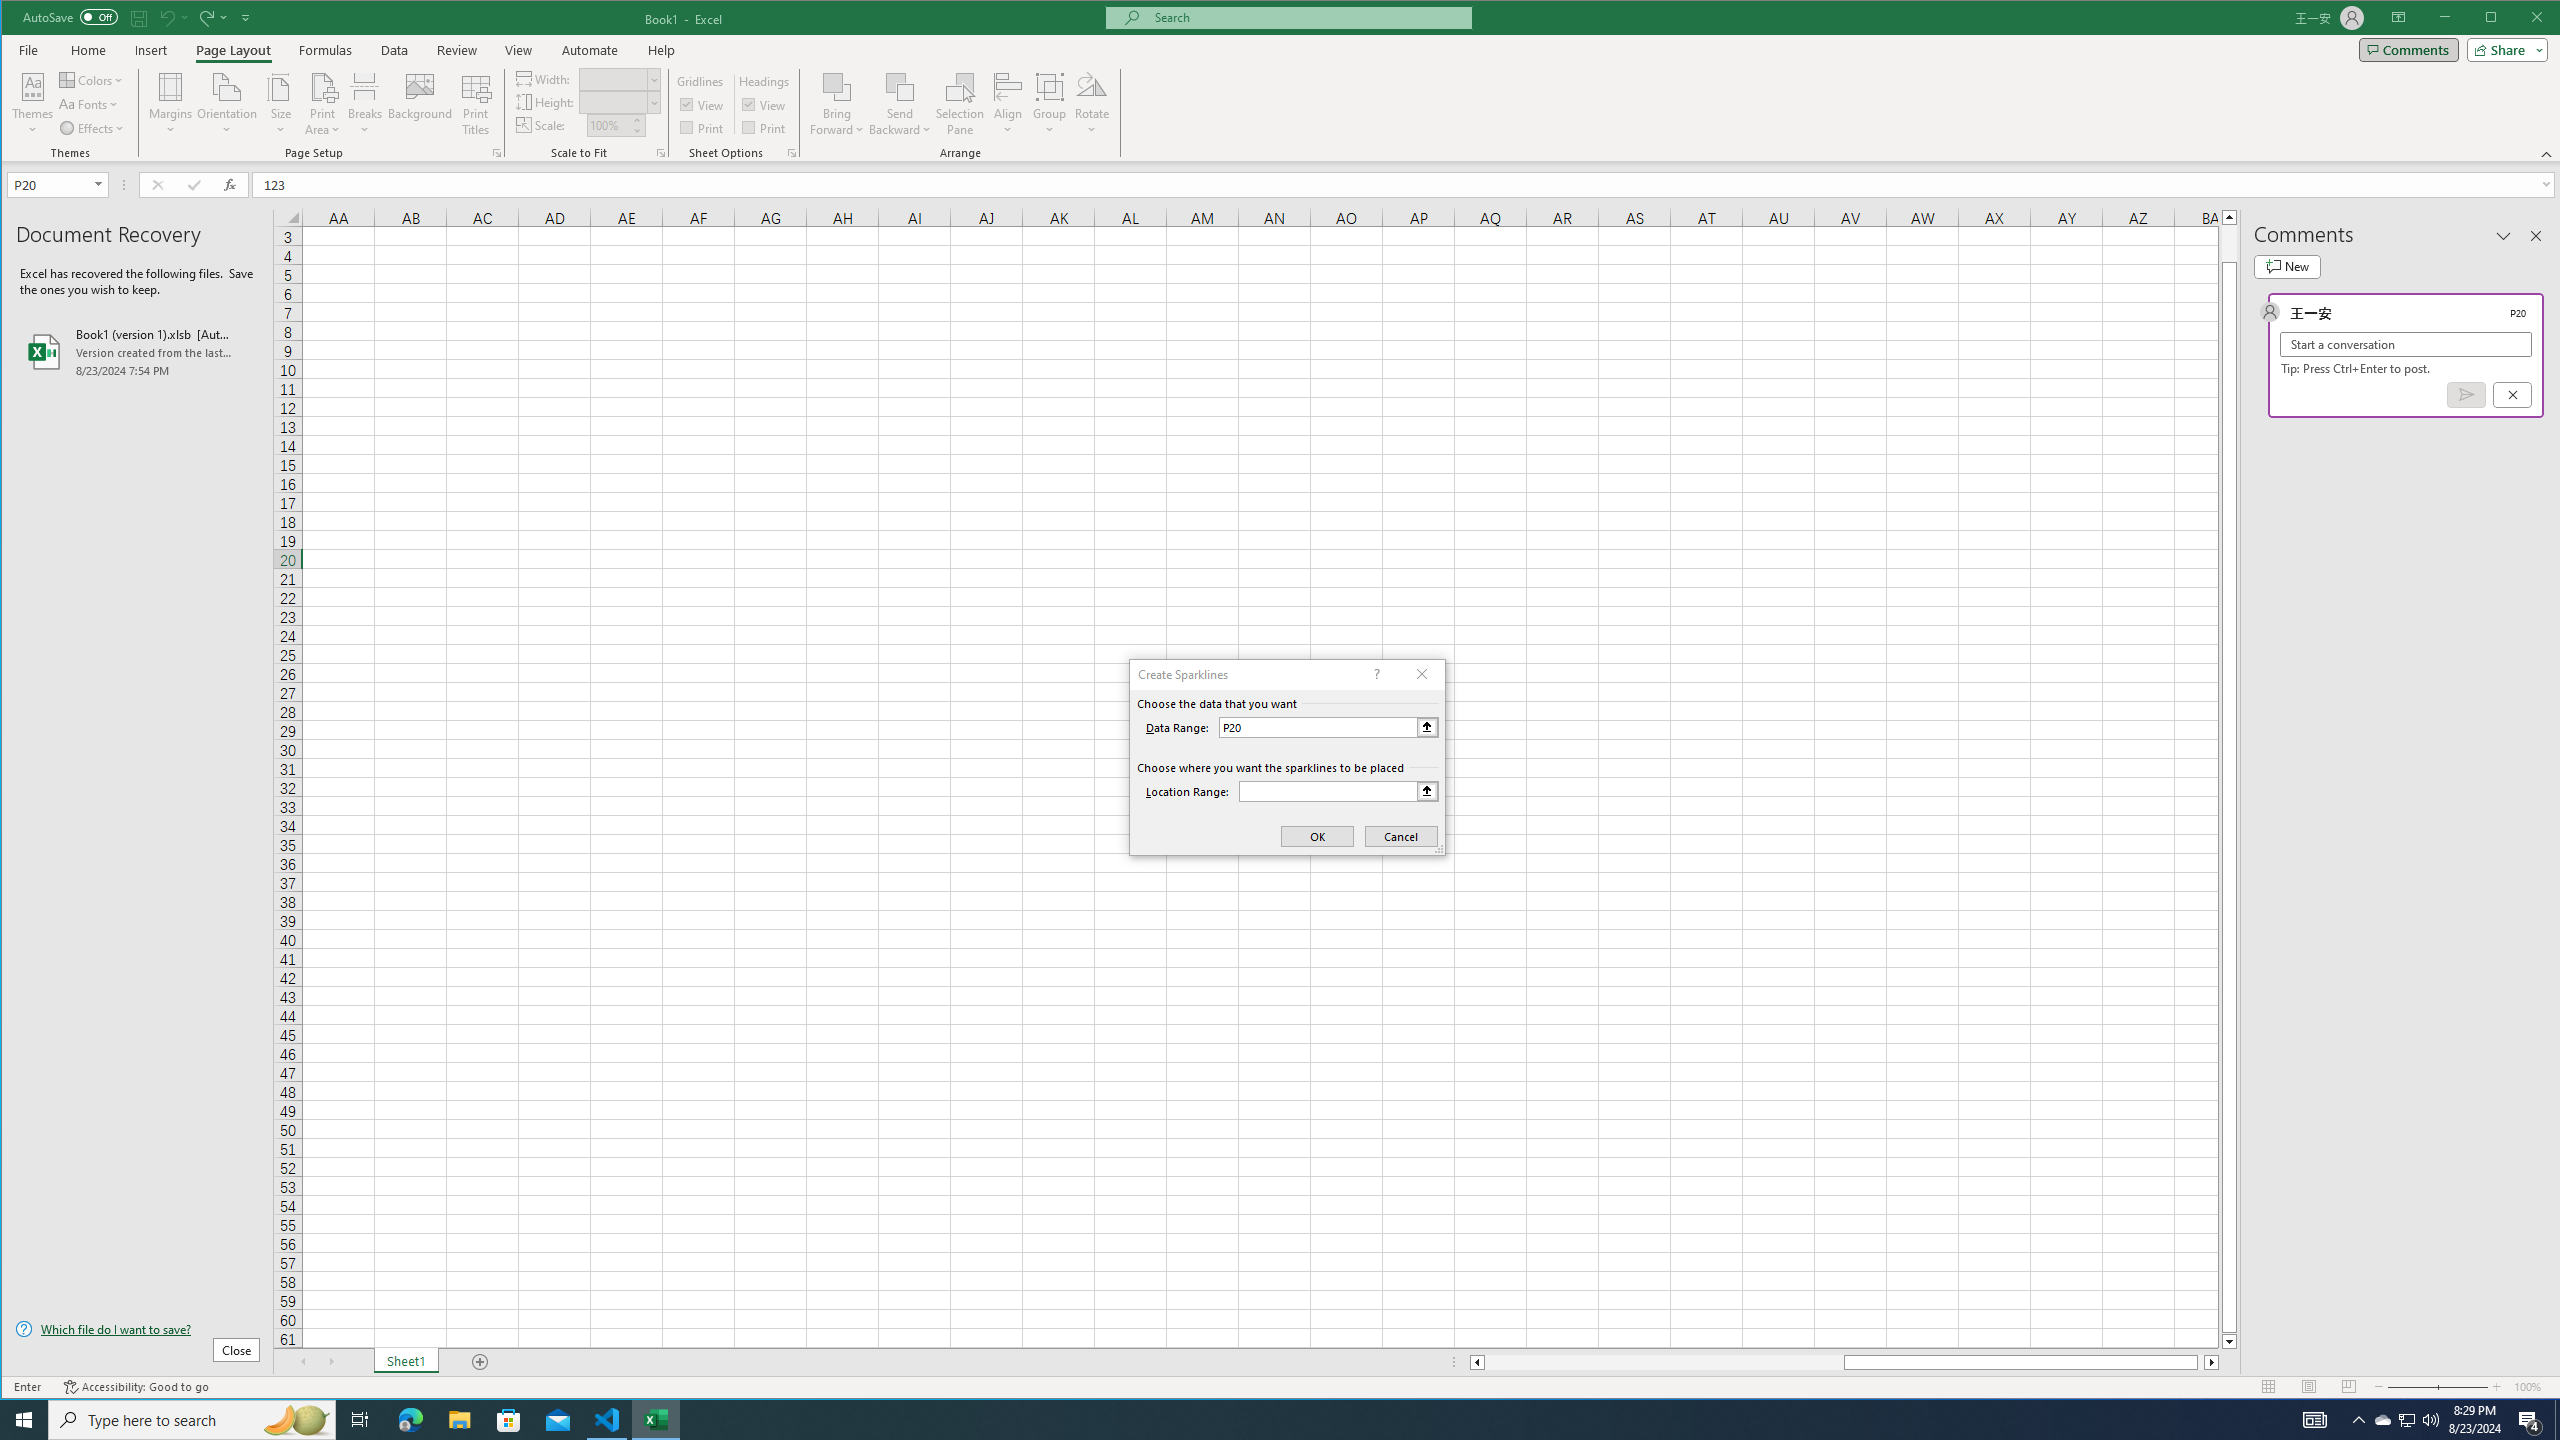 This screenshot has width=2560, height=1440. What do you see at coordinates (138, 352) in the screenshot?
I see `Book1 (version 1).xlsb  [AutoRecovered]` at bounding box center [138, 352].